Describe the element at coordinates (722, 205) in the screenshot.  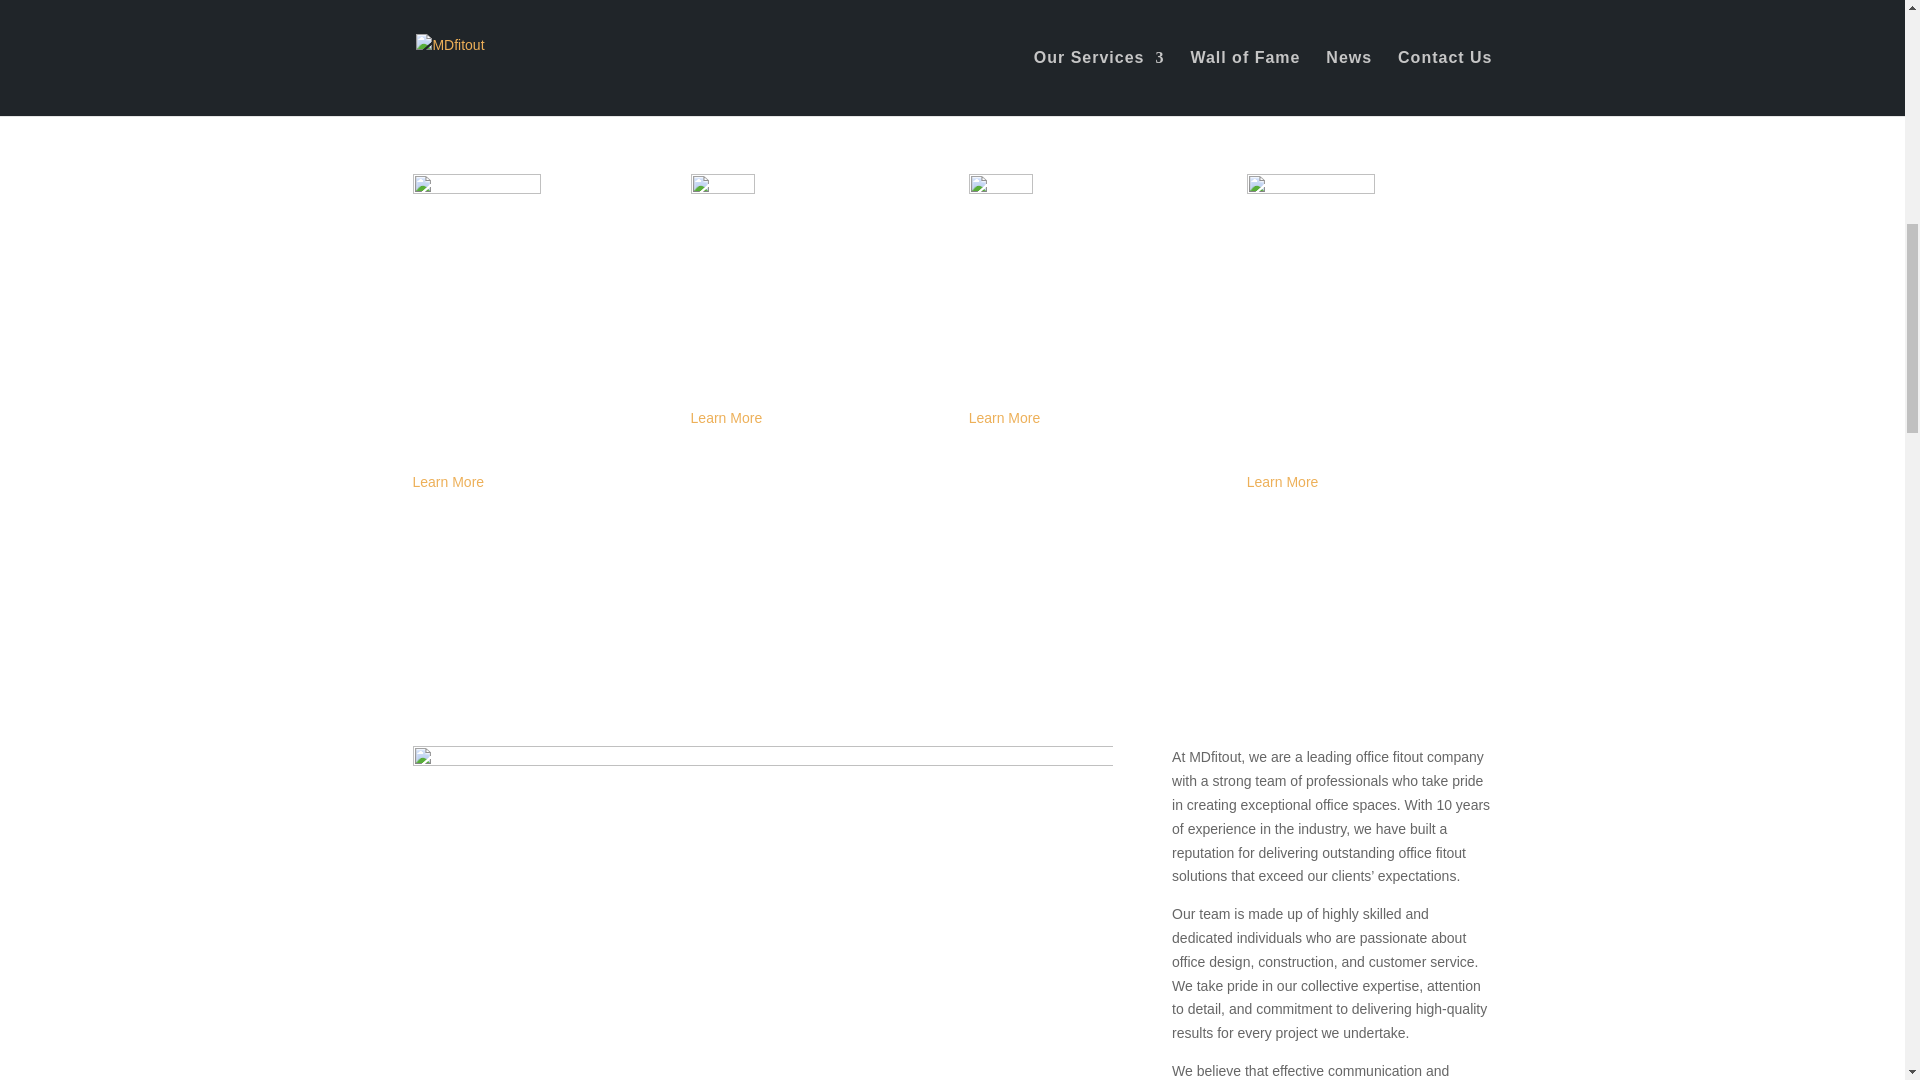
I see `construction-company-icon-8-yellow` at that location.